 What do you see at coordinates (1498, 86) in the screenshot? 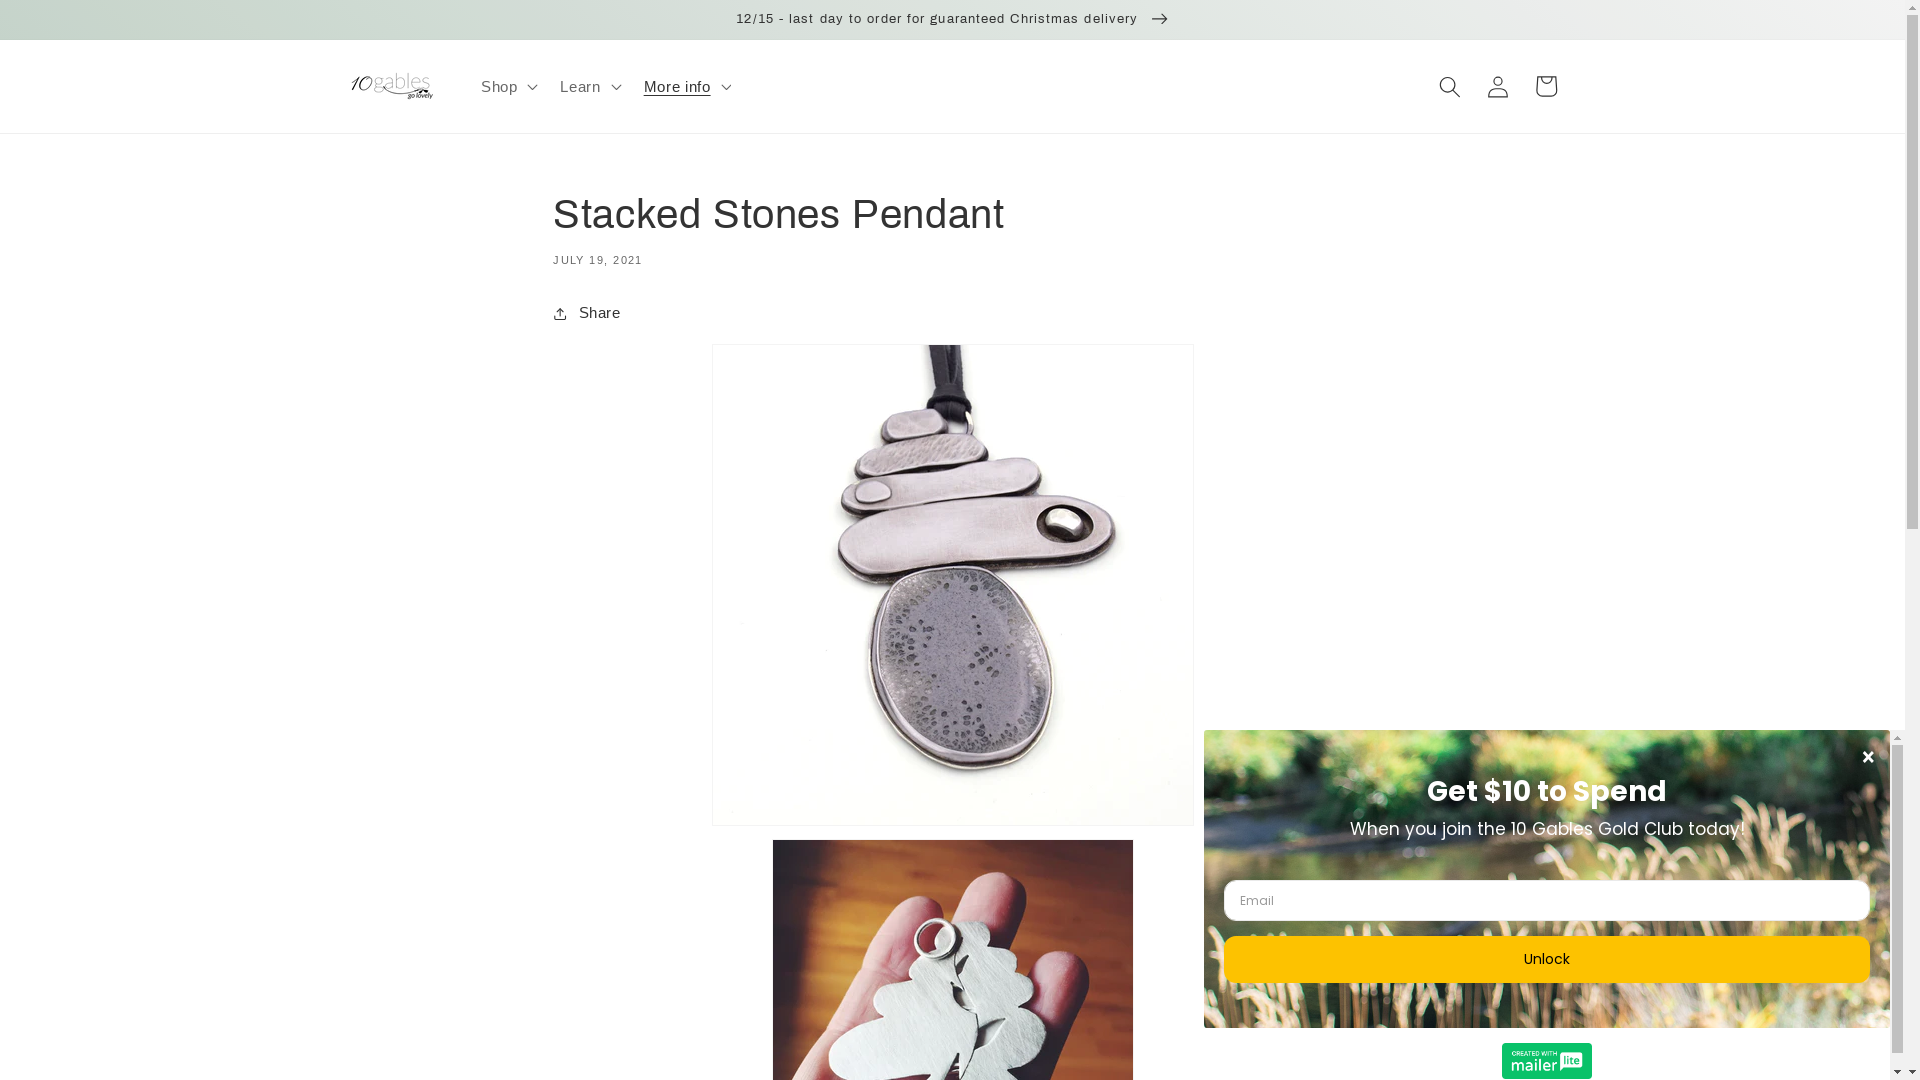
I see `Log in` at bounding box center [1498, 86].